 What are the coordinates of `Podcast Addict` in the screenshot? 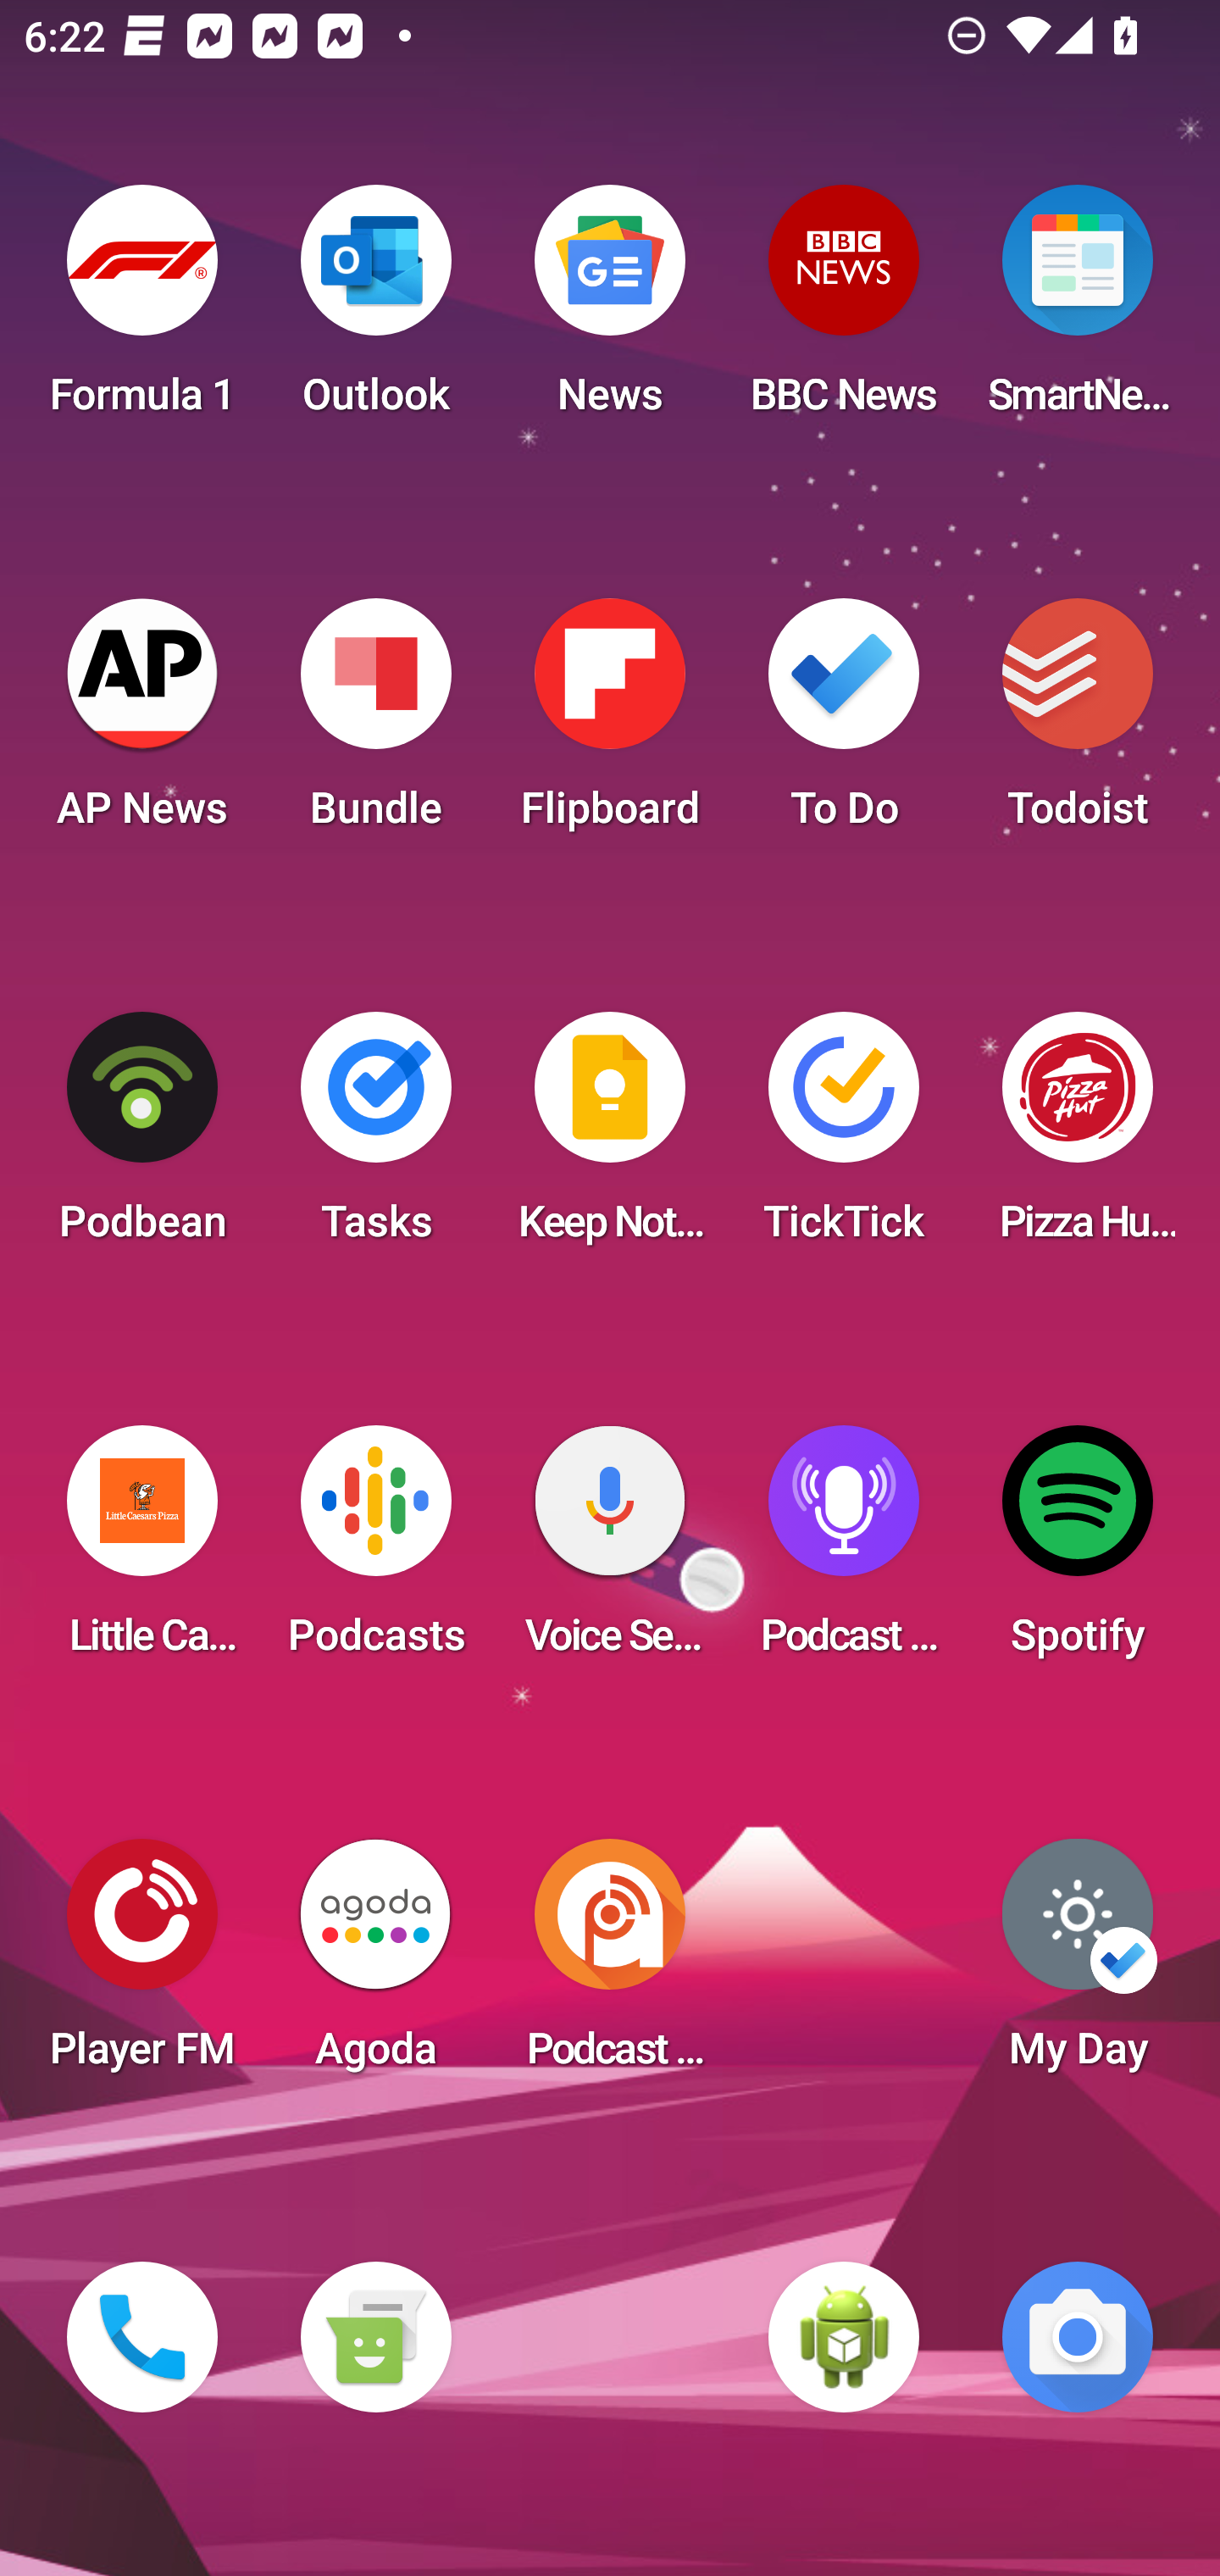 It's located at (610, 1964).